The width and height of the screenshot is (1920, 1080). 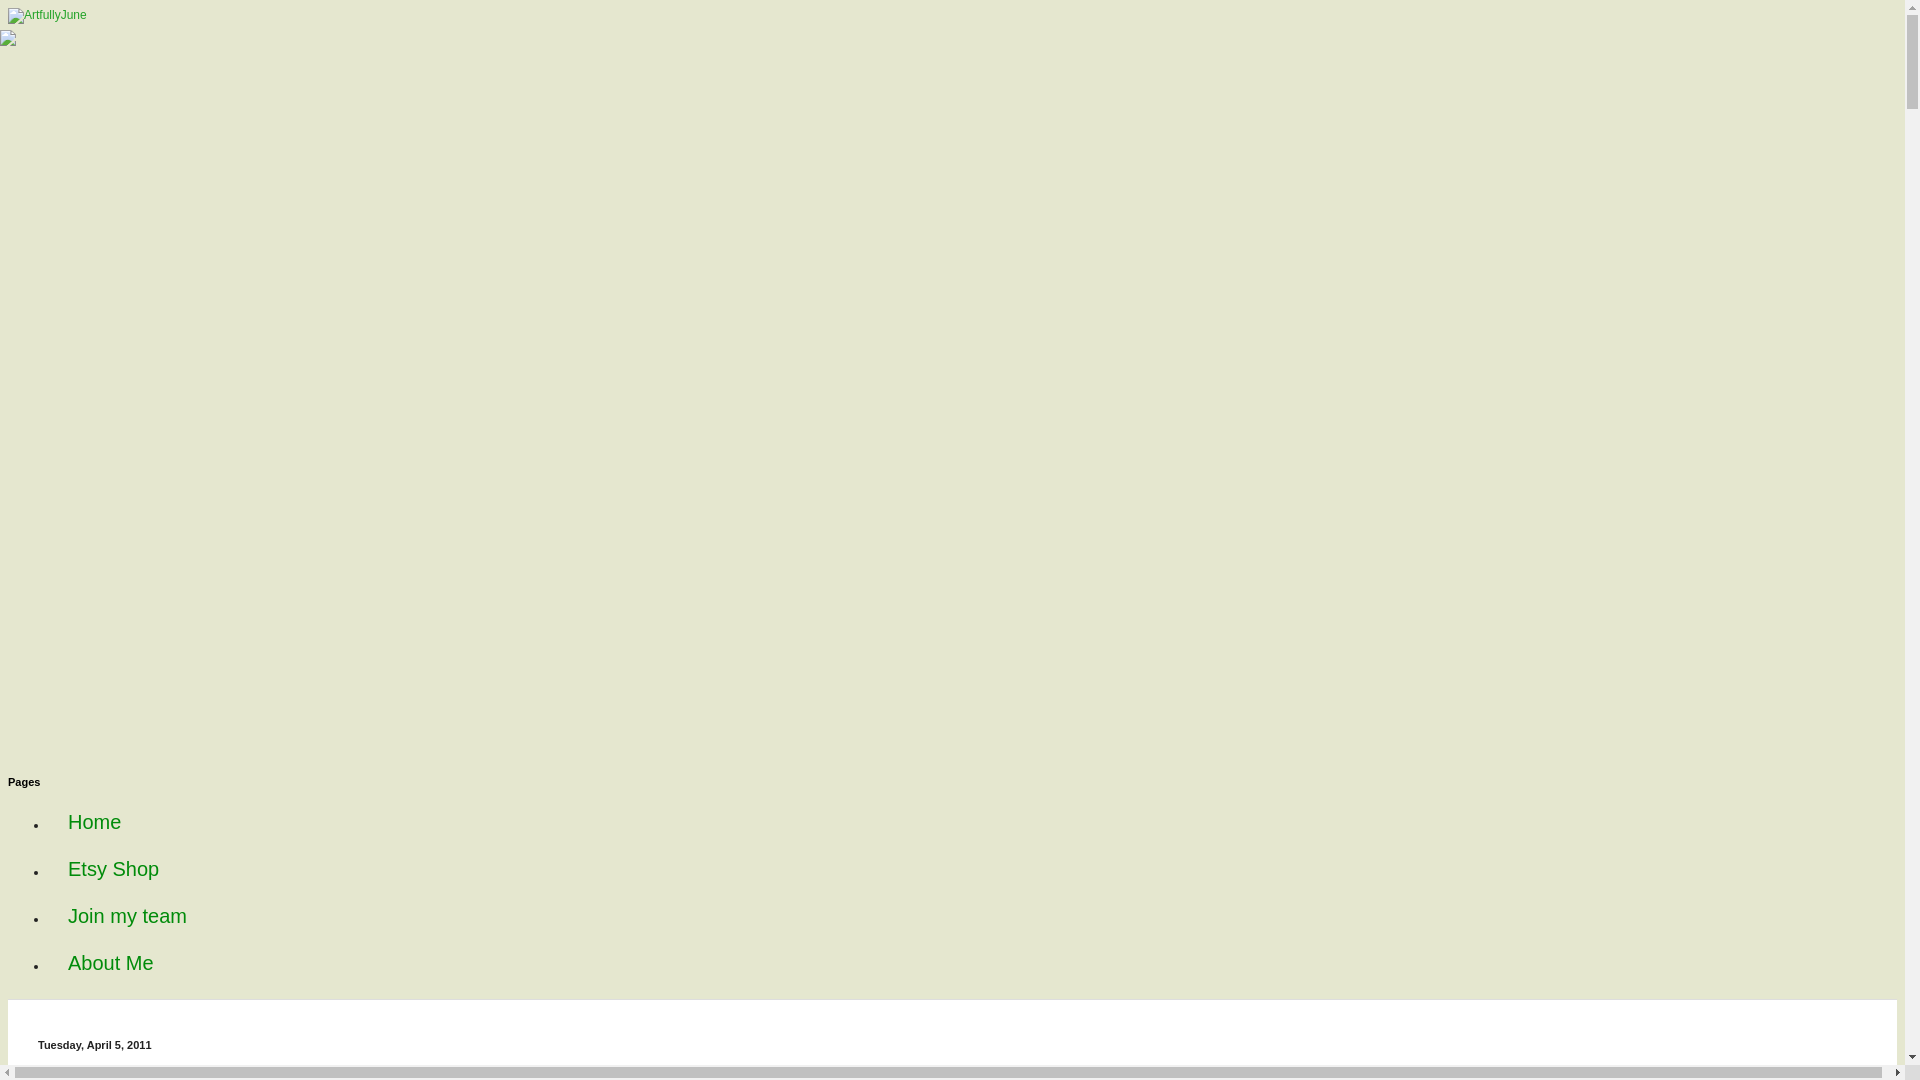 I want to click on Home, so click(x=94, y=822).